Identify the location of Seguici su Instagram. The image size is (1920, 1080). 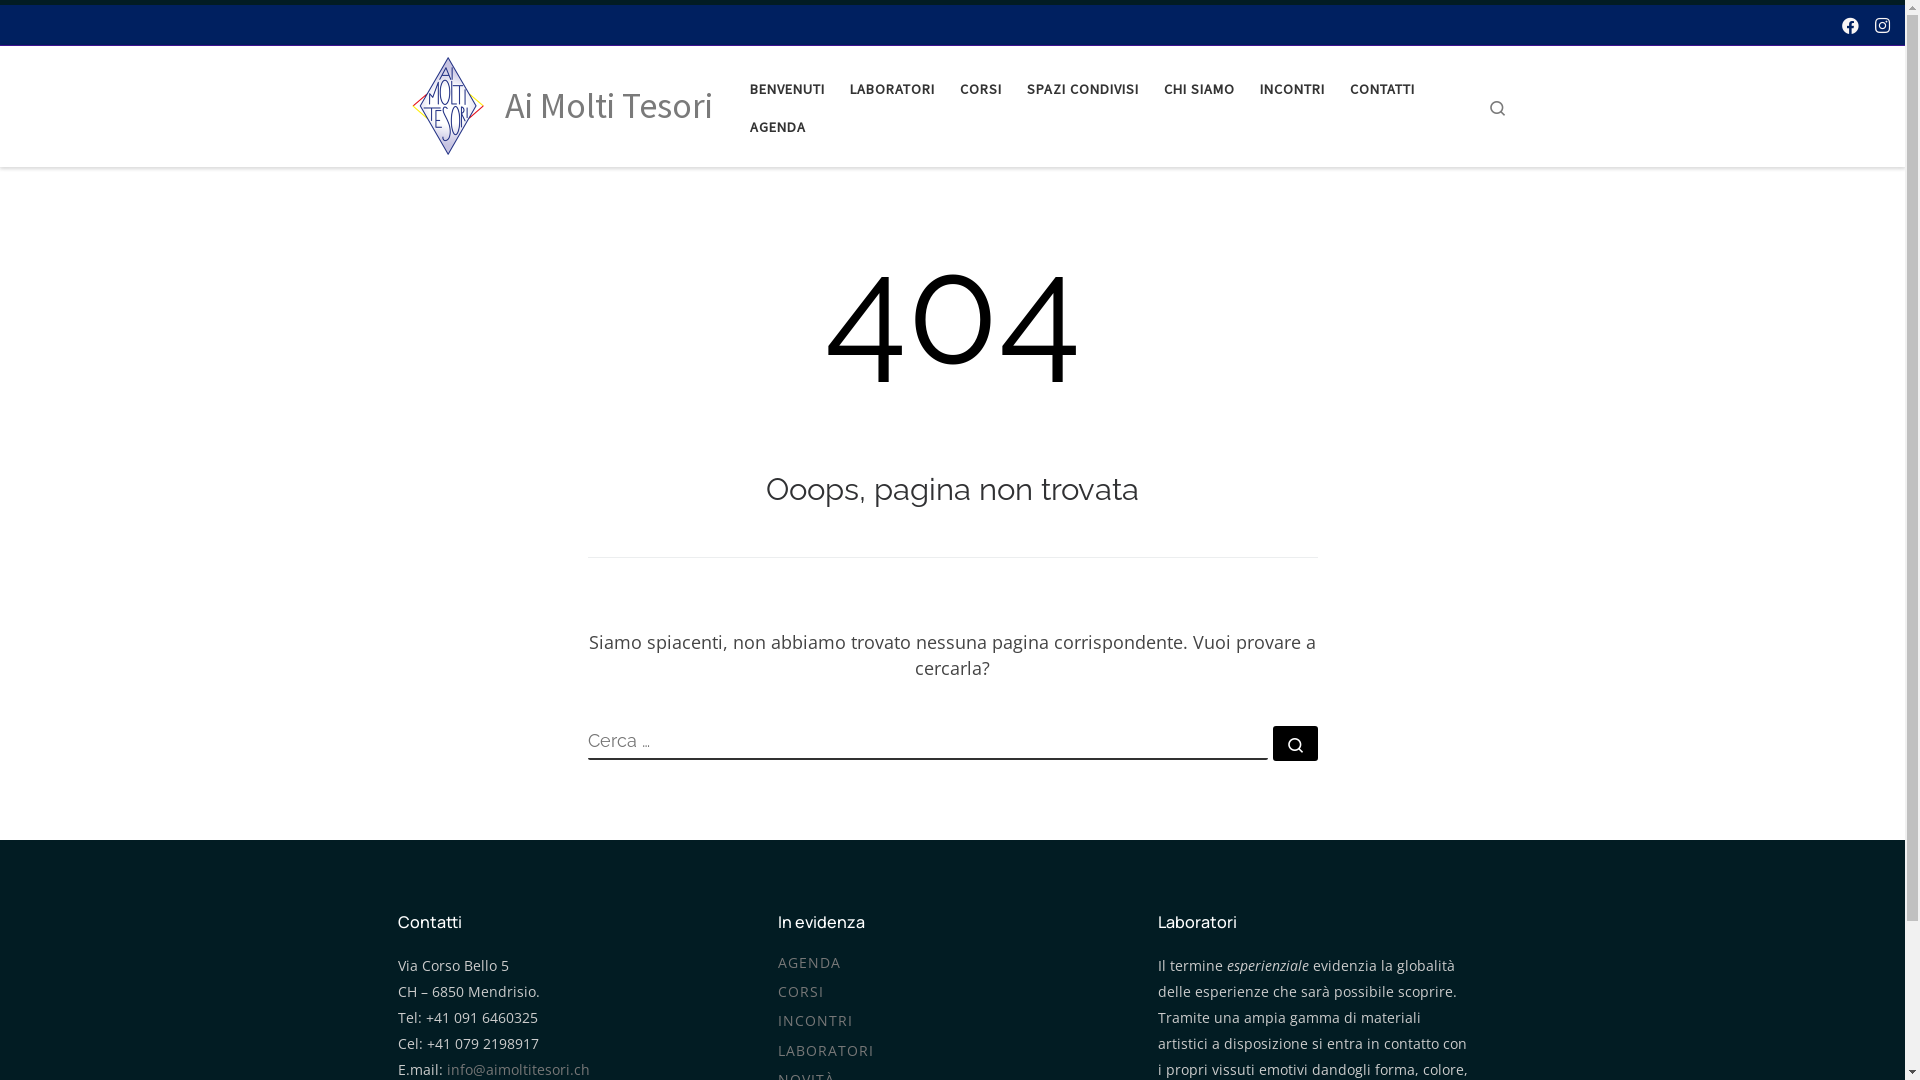
(1882, 24).